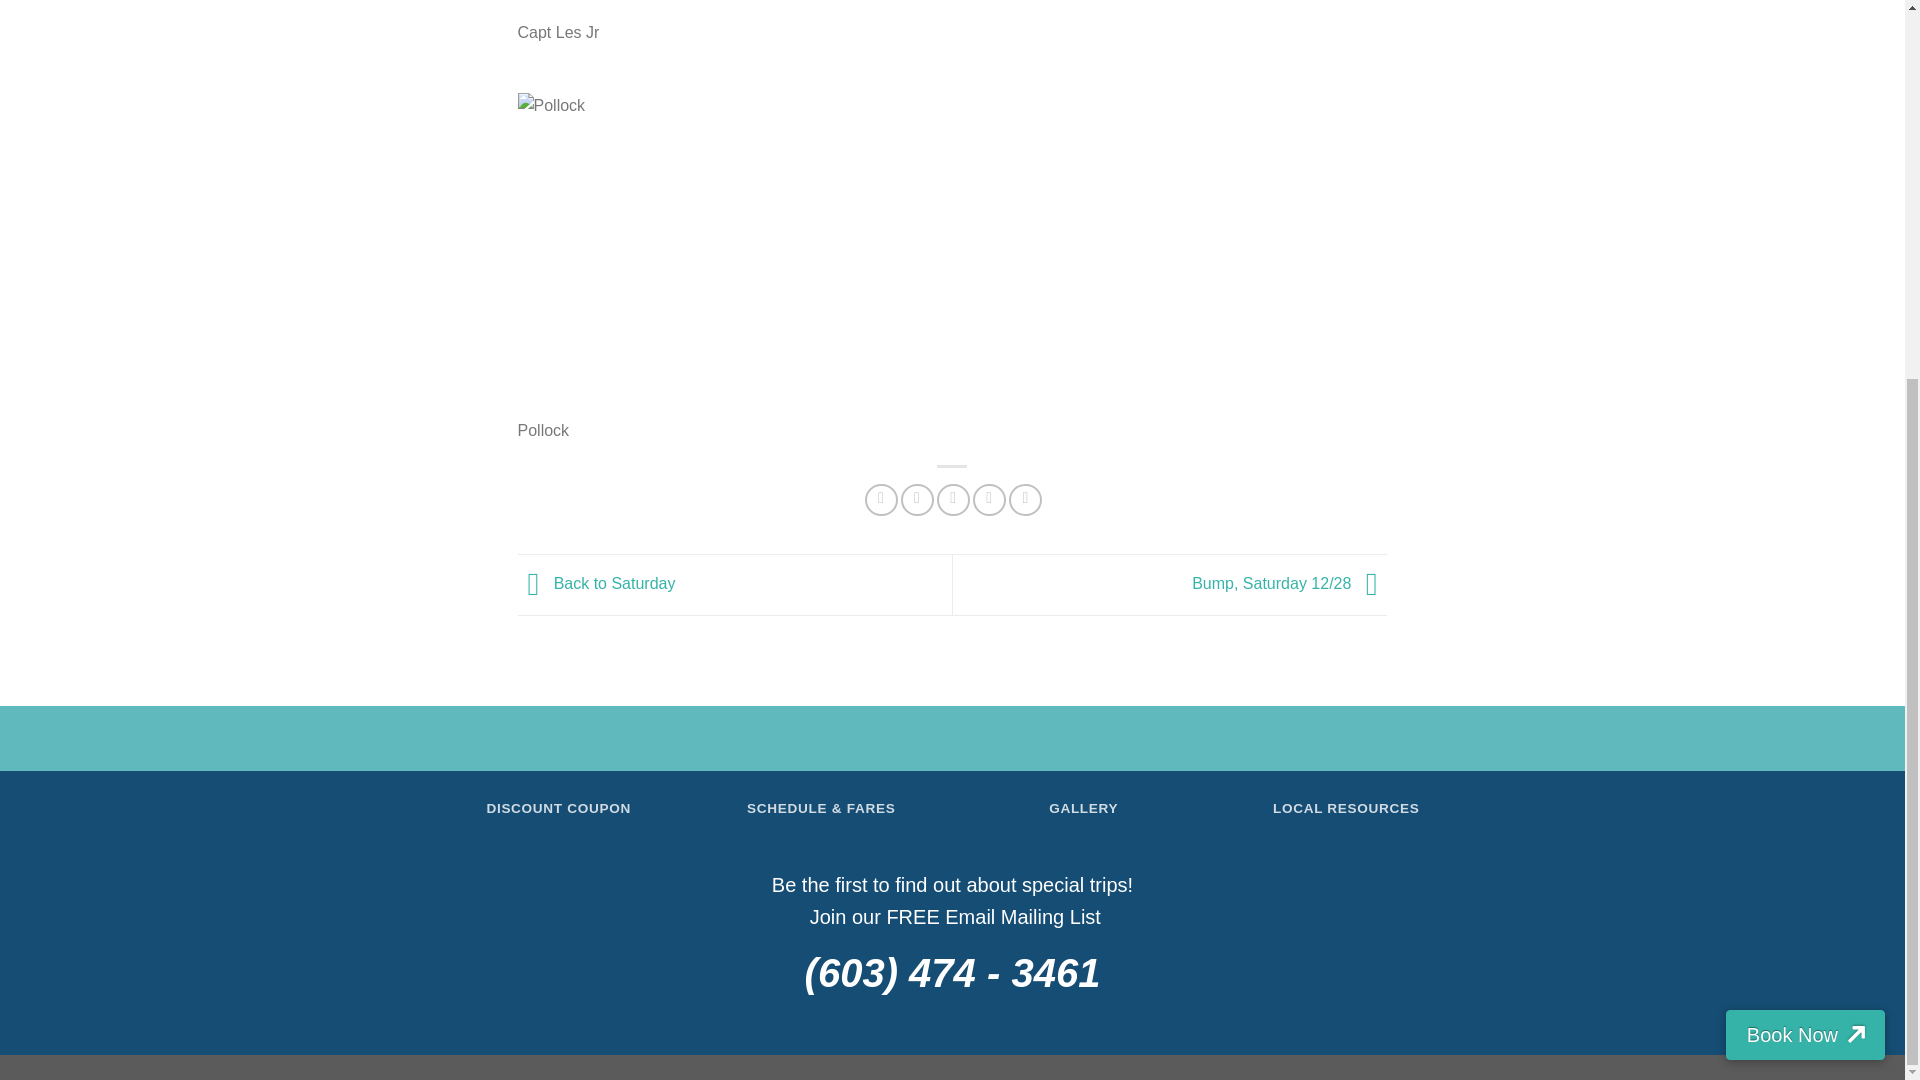  I want to click on Share on Facebook, so click(882, 500).